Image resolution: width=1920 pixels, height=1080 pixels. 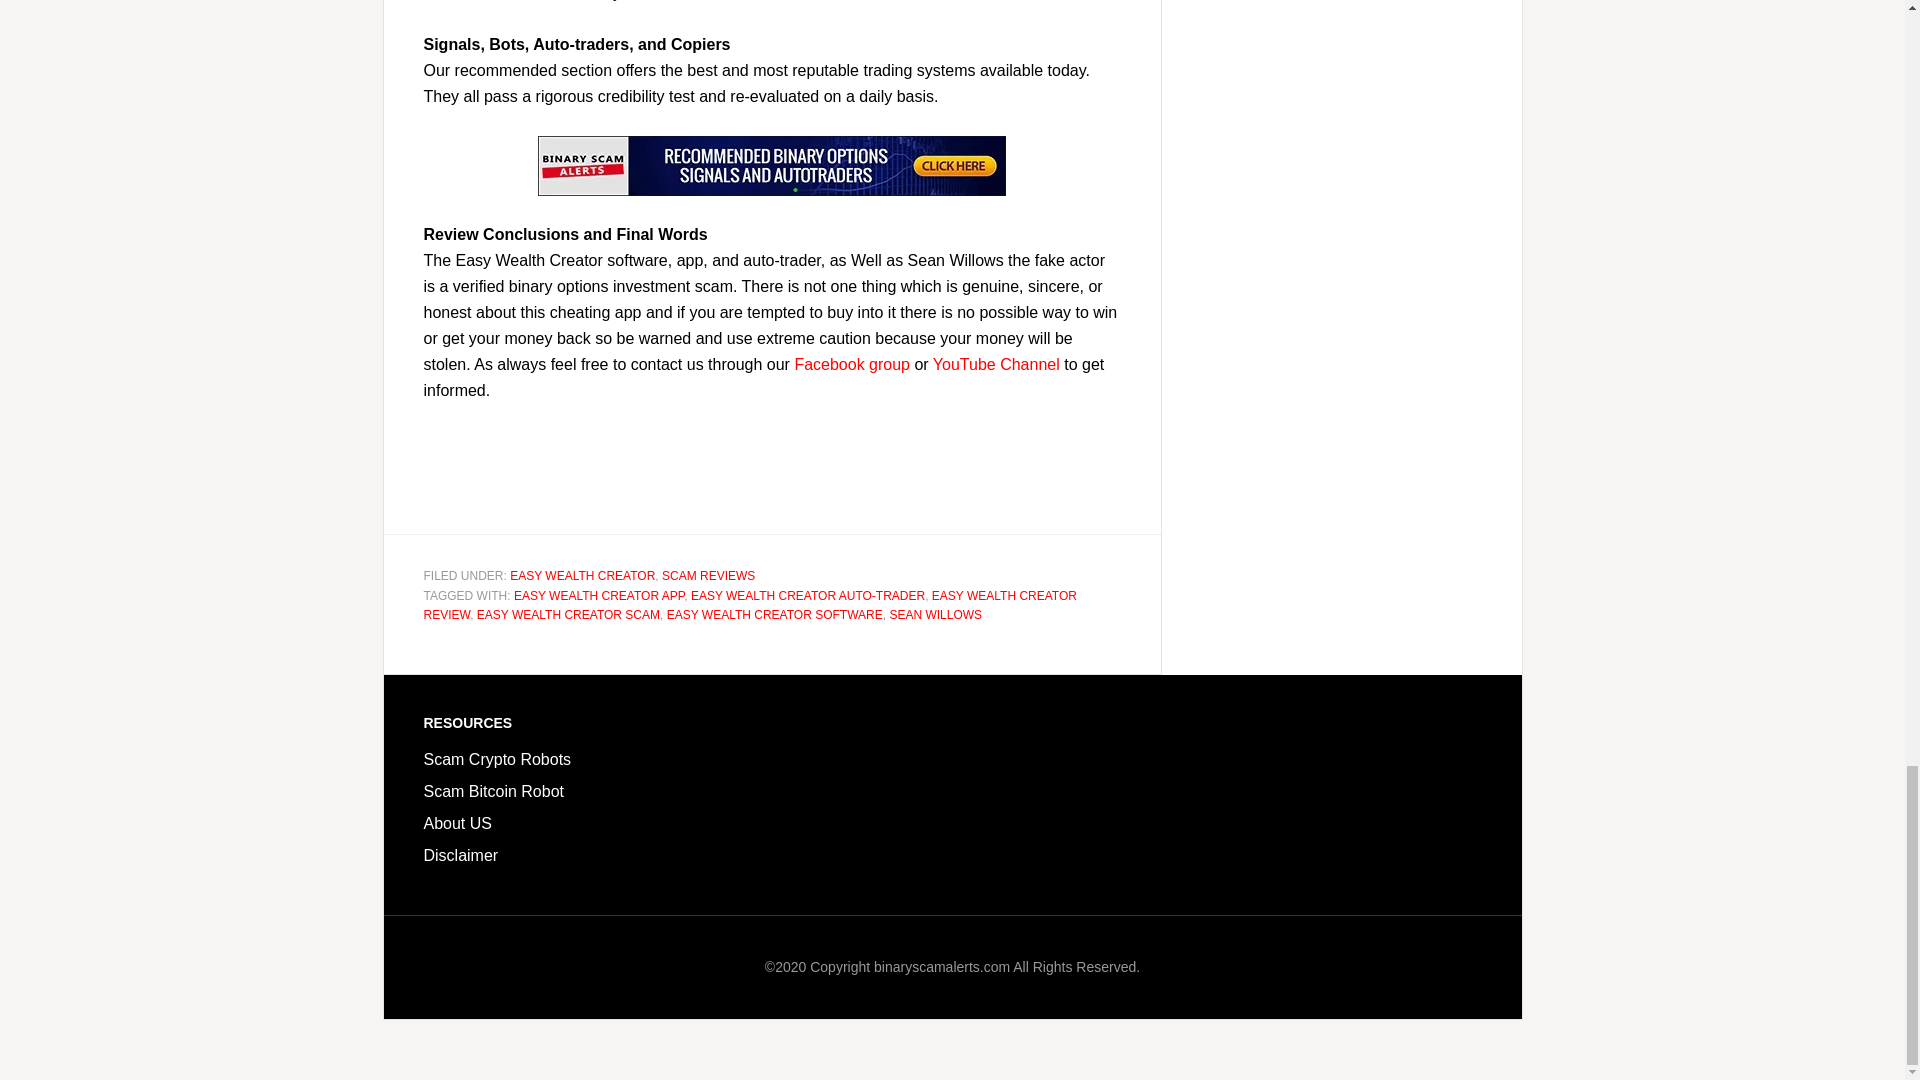 What do you see at coordinates (772, 166) in the screenshot?
I see `Recommended Systems` at bounding box center [772, 166].